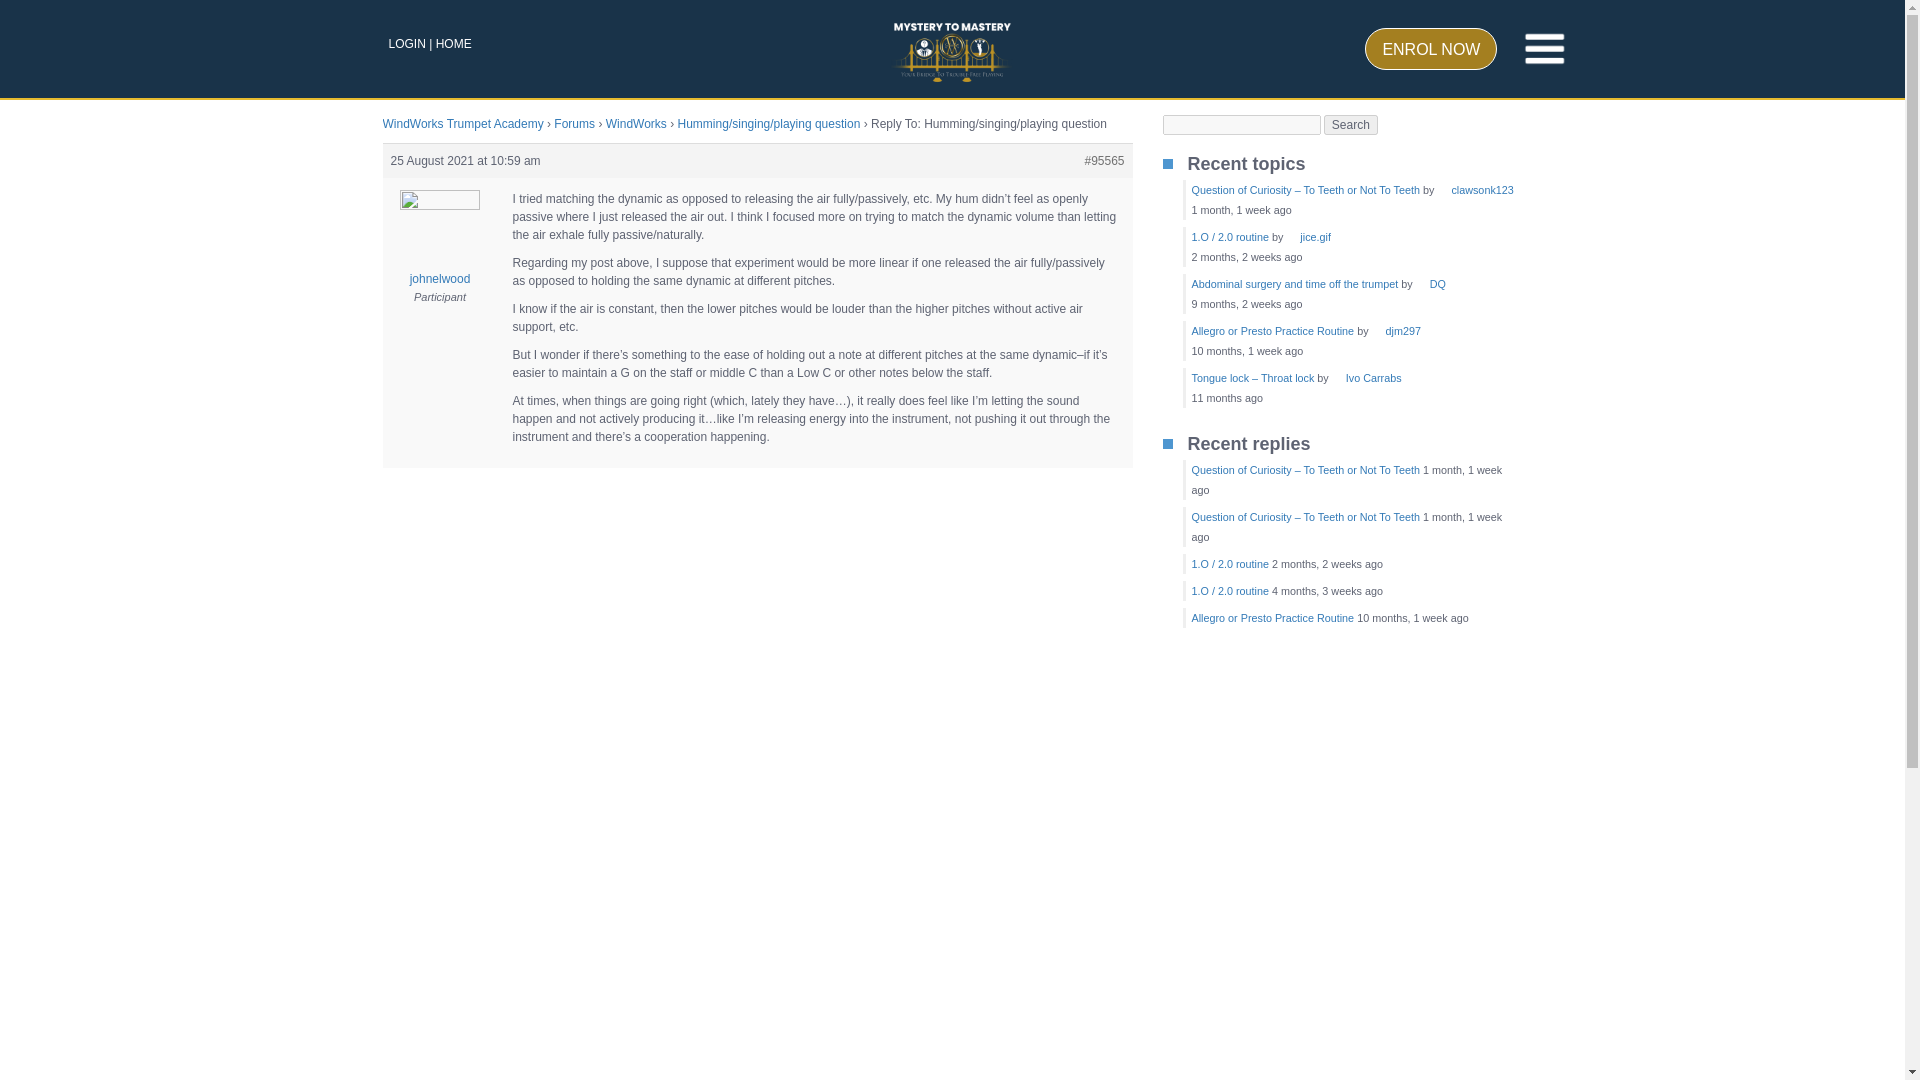  I want to click on Allegro or Presto Practice Routine, so click(1274, 330).